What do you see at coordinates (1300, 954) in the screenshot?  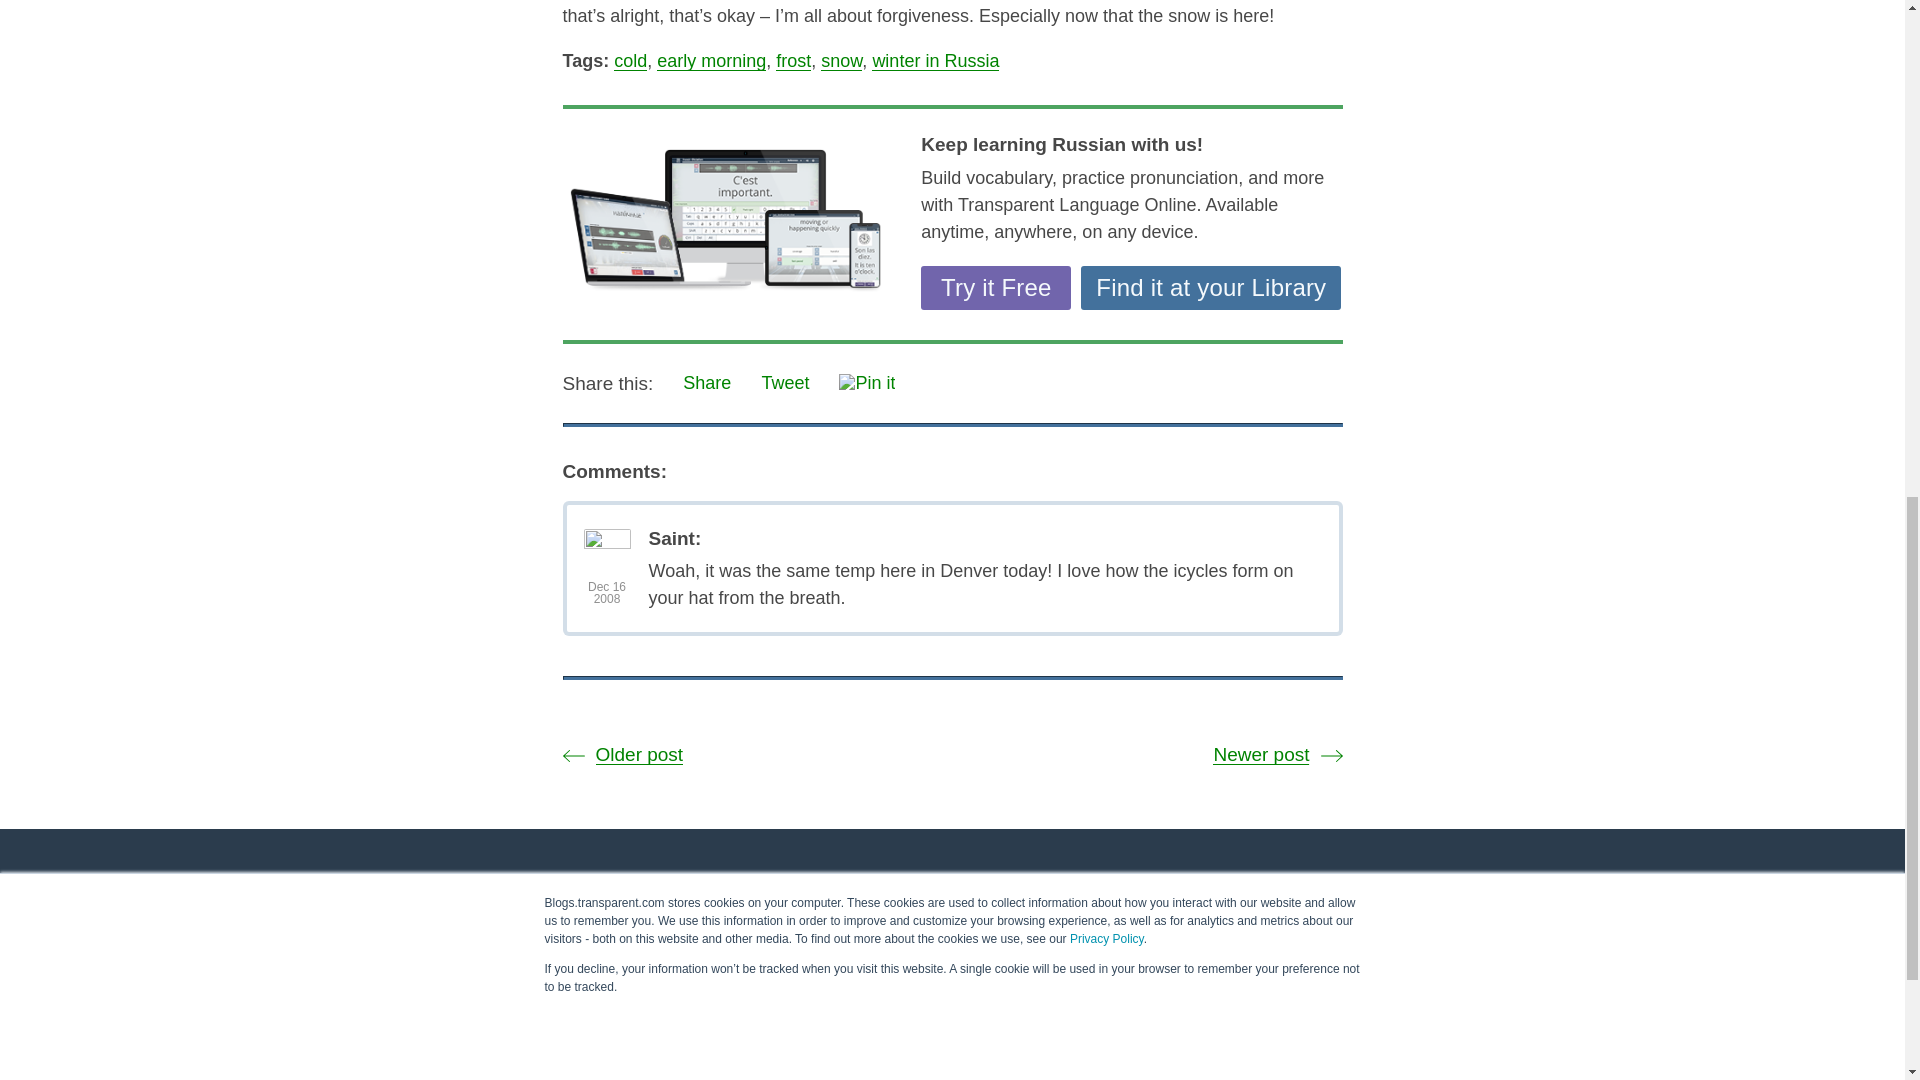 I see `Instagram` at bounding box center [1300, 954].